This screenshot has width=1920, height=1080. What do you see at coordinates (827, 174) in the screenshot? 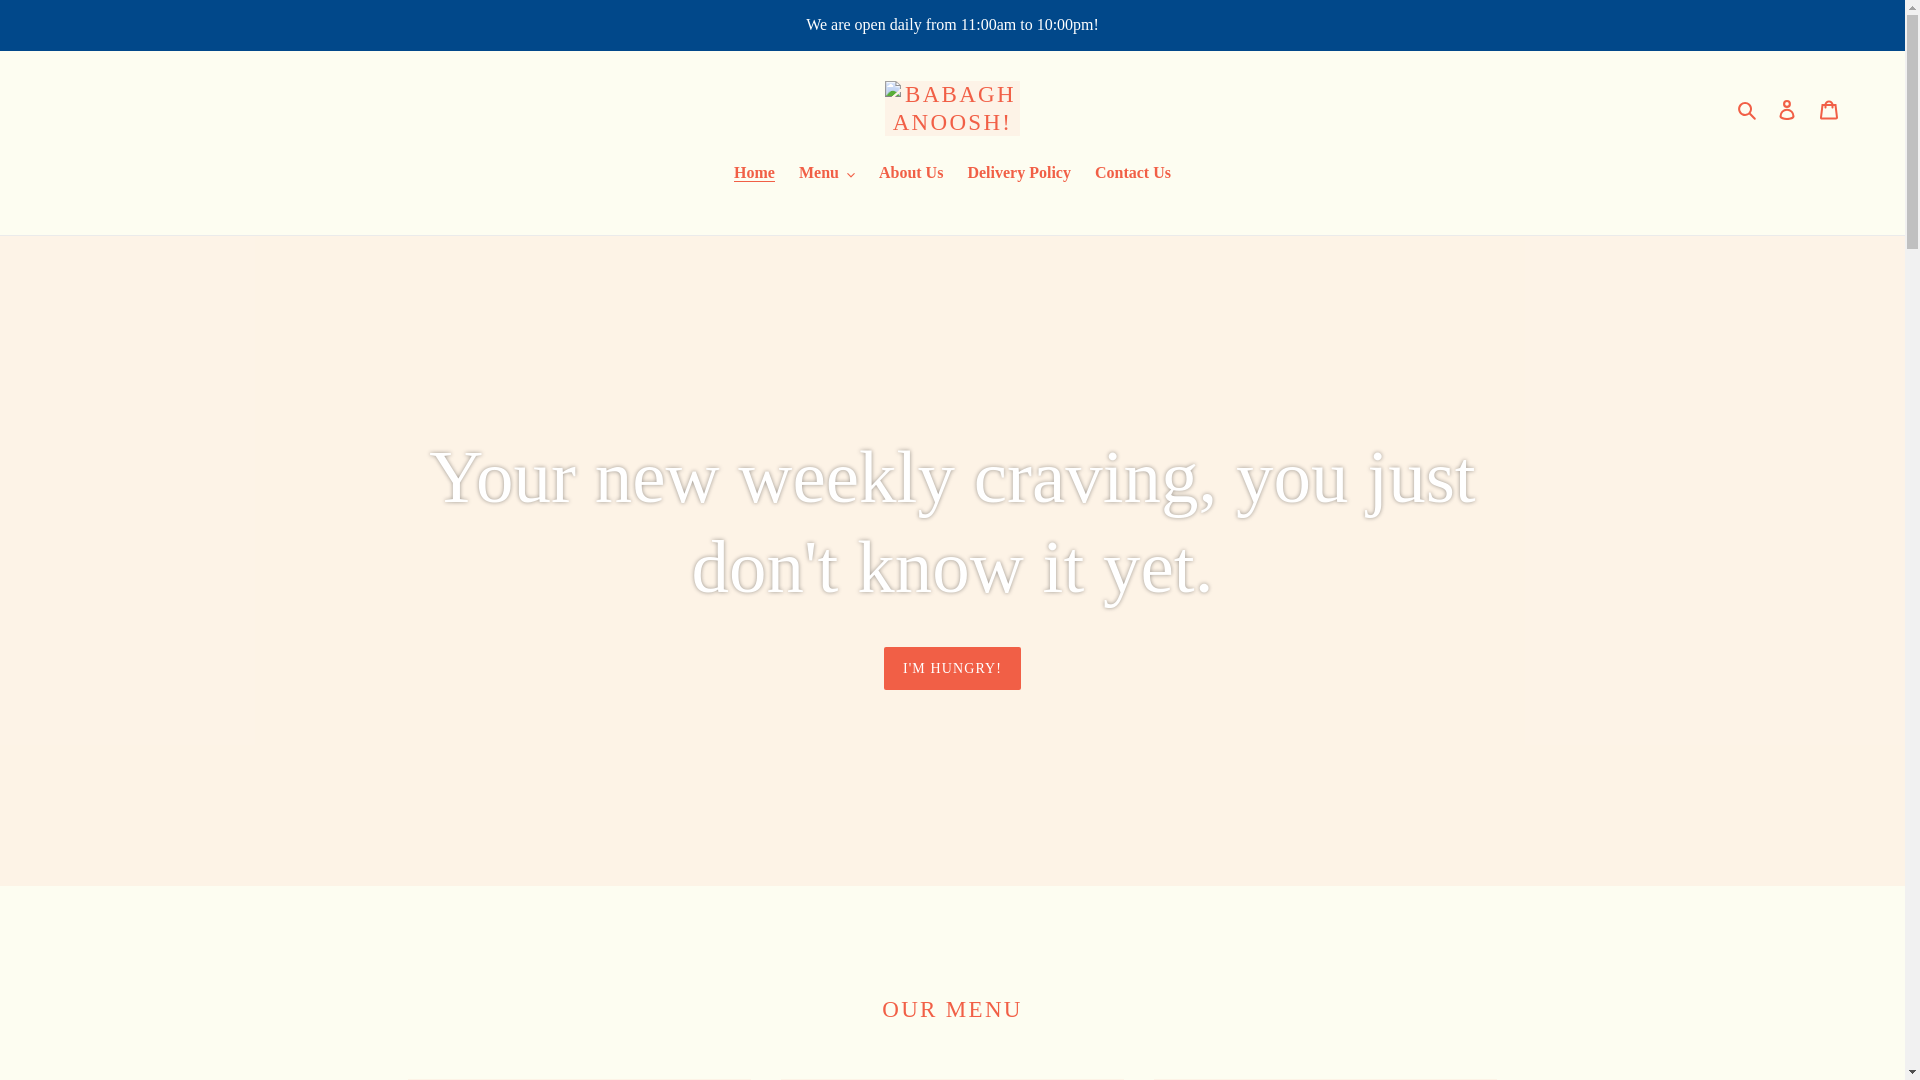
I see `Menu` at bounding box center [827, 174].